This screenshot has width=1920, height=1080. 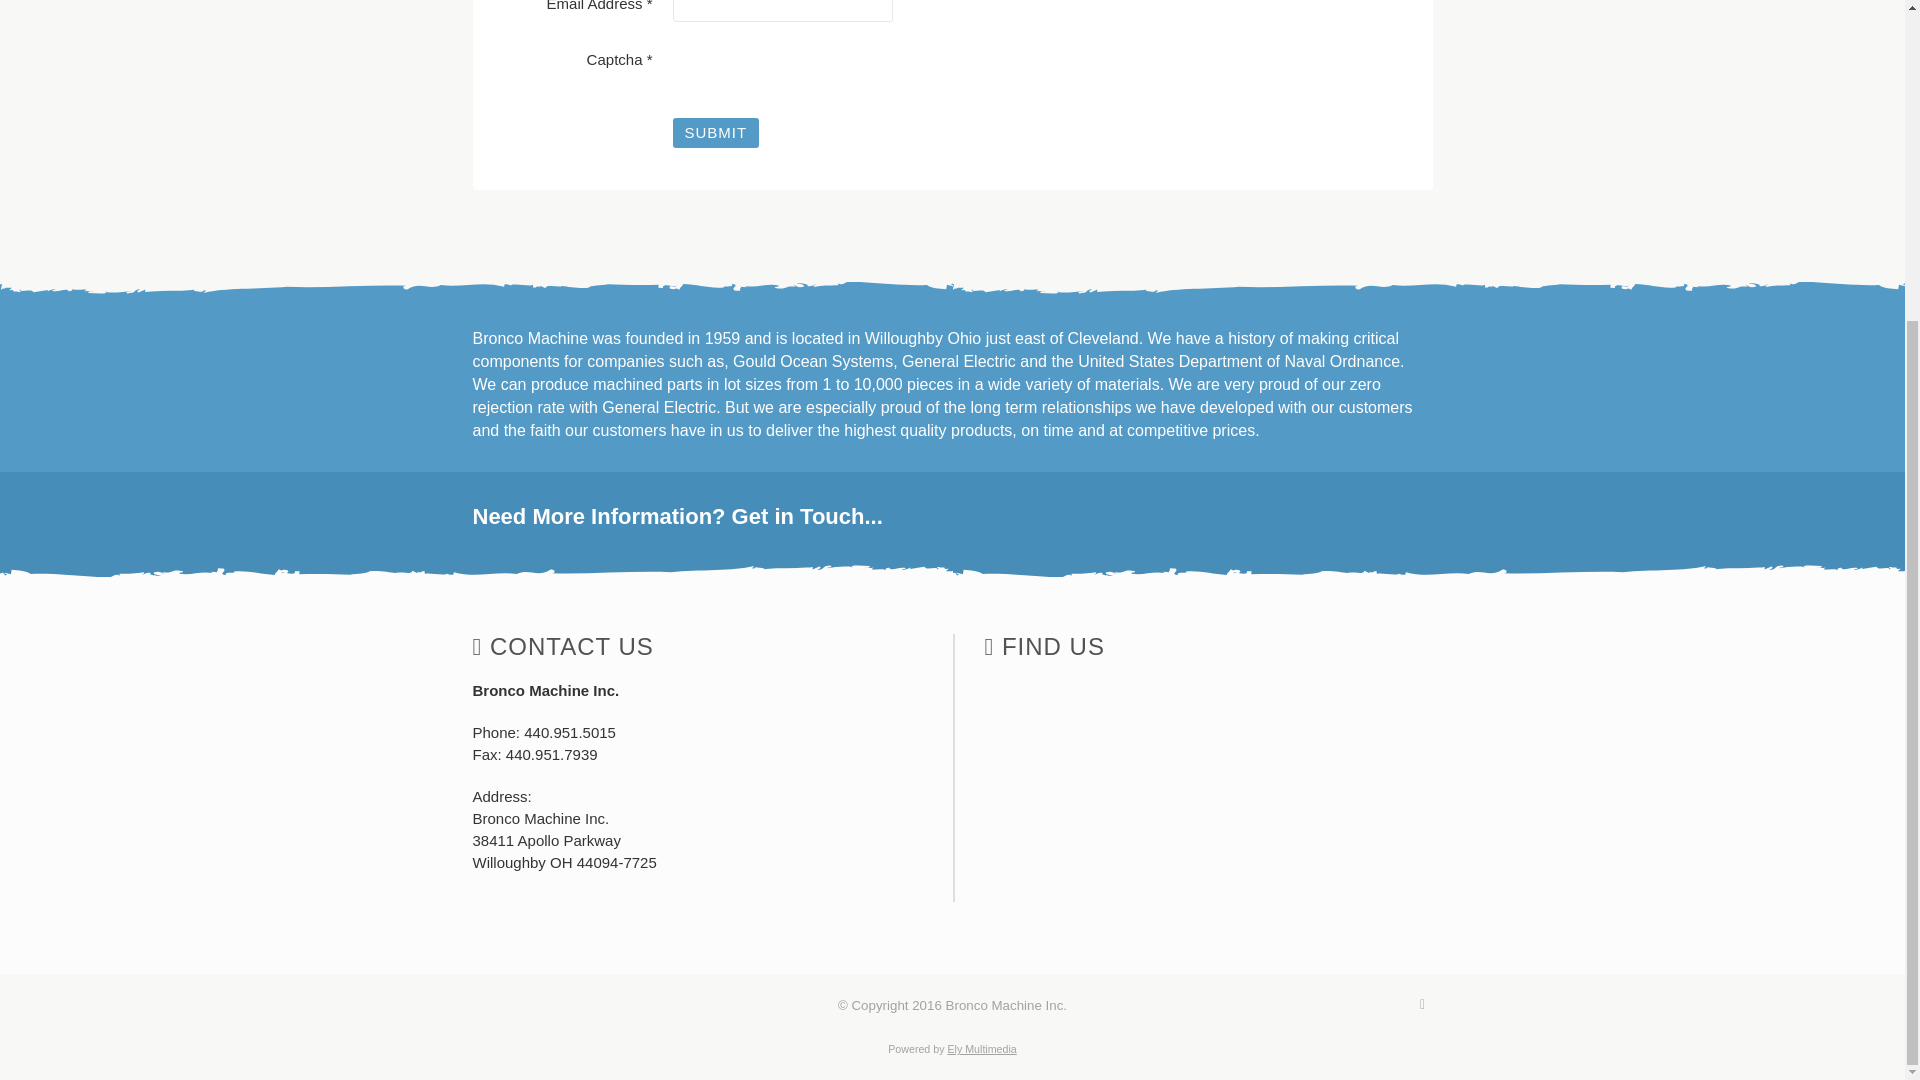 I want to click on SUBMIT, so click(x=715, y=132).